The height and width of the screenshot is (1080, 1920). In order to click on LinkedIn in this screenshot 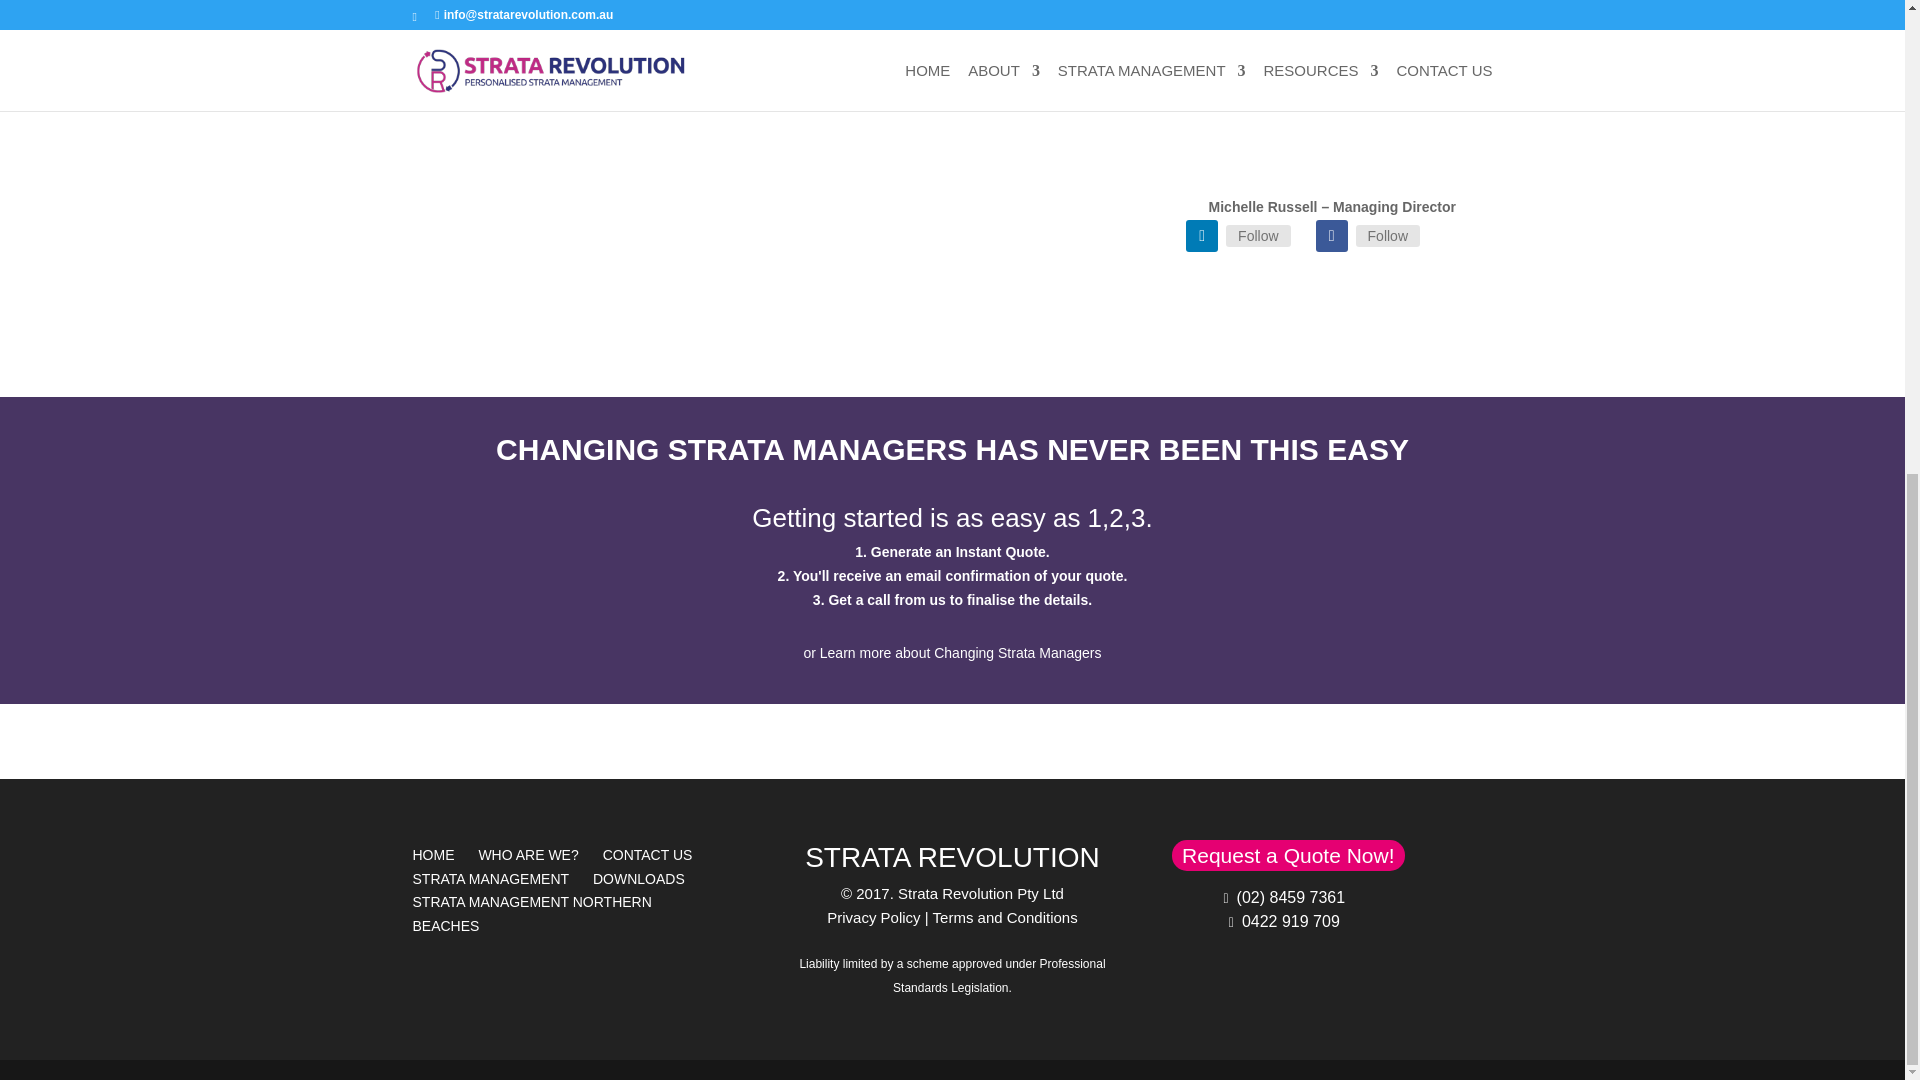, I will do `click(1202, 236)`.